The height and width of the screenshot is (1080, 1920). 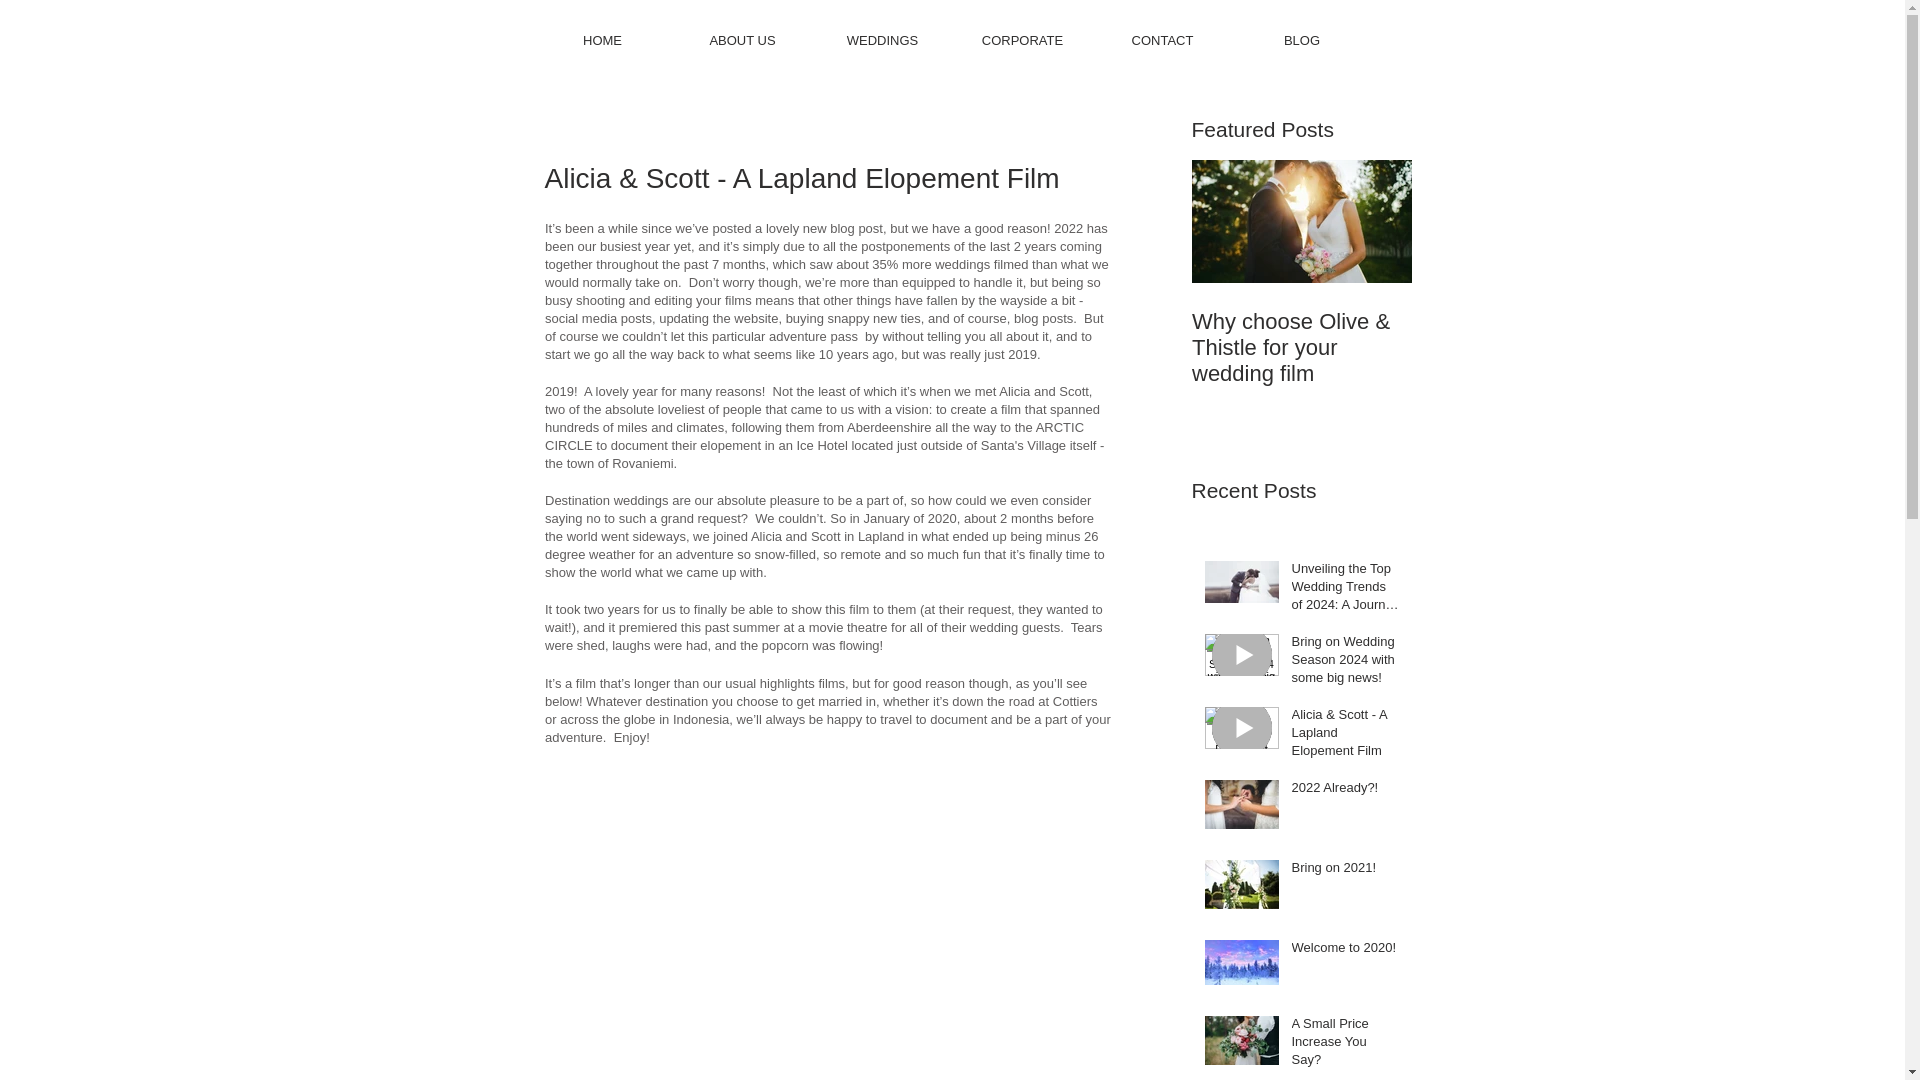 What do you see at coordinates (1346, 791) in the screenshot?
I see `2022 Already?!` at bounding box center [1346, 791].